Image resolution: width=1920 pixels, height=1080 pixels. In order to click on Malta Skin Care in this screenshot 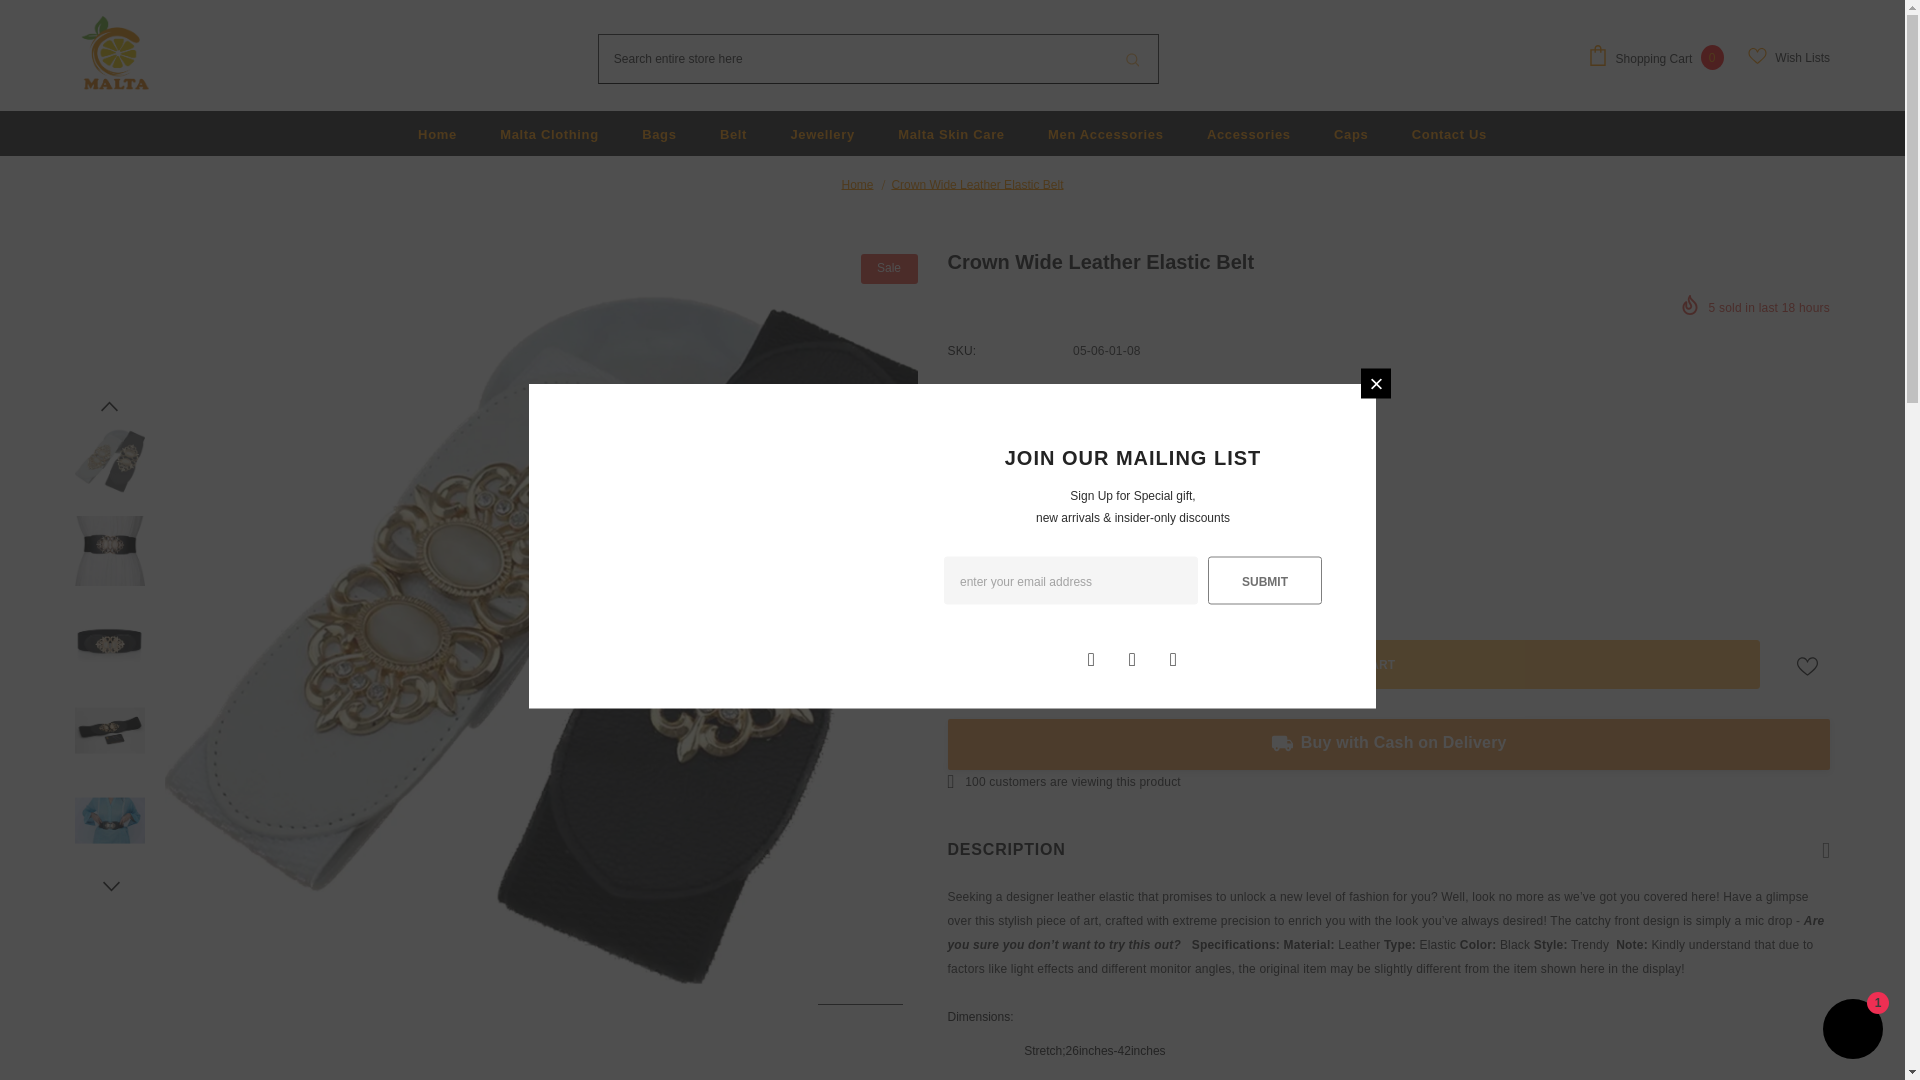, I will do `click(951, 133)`.